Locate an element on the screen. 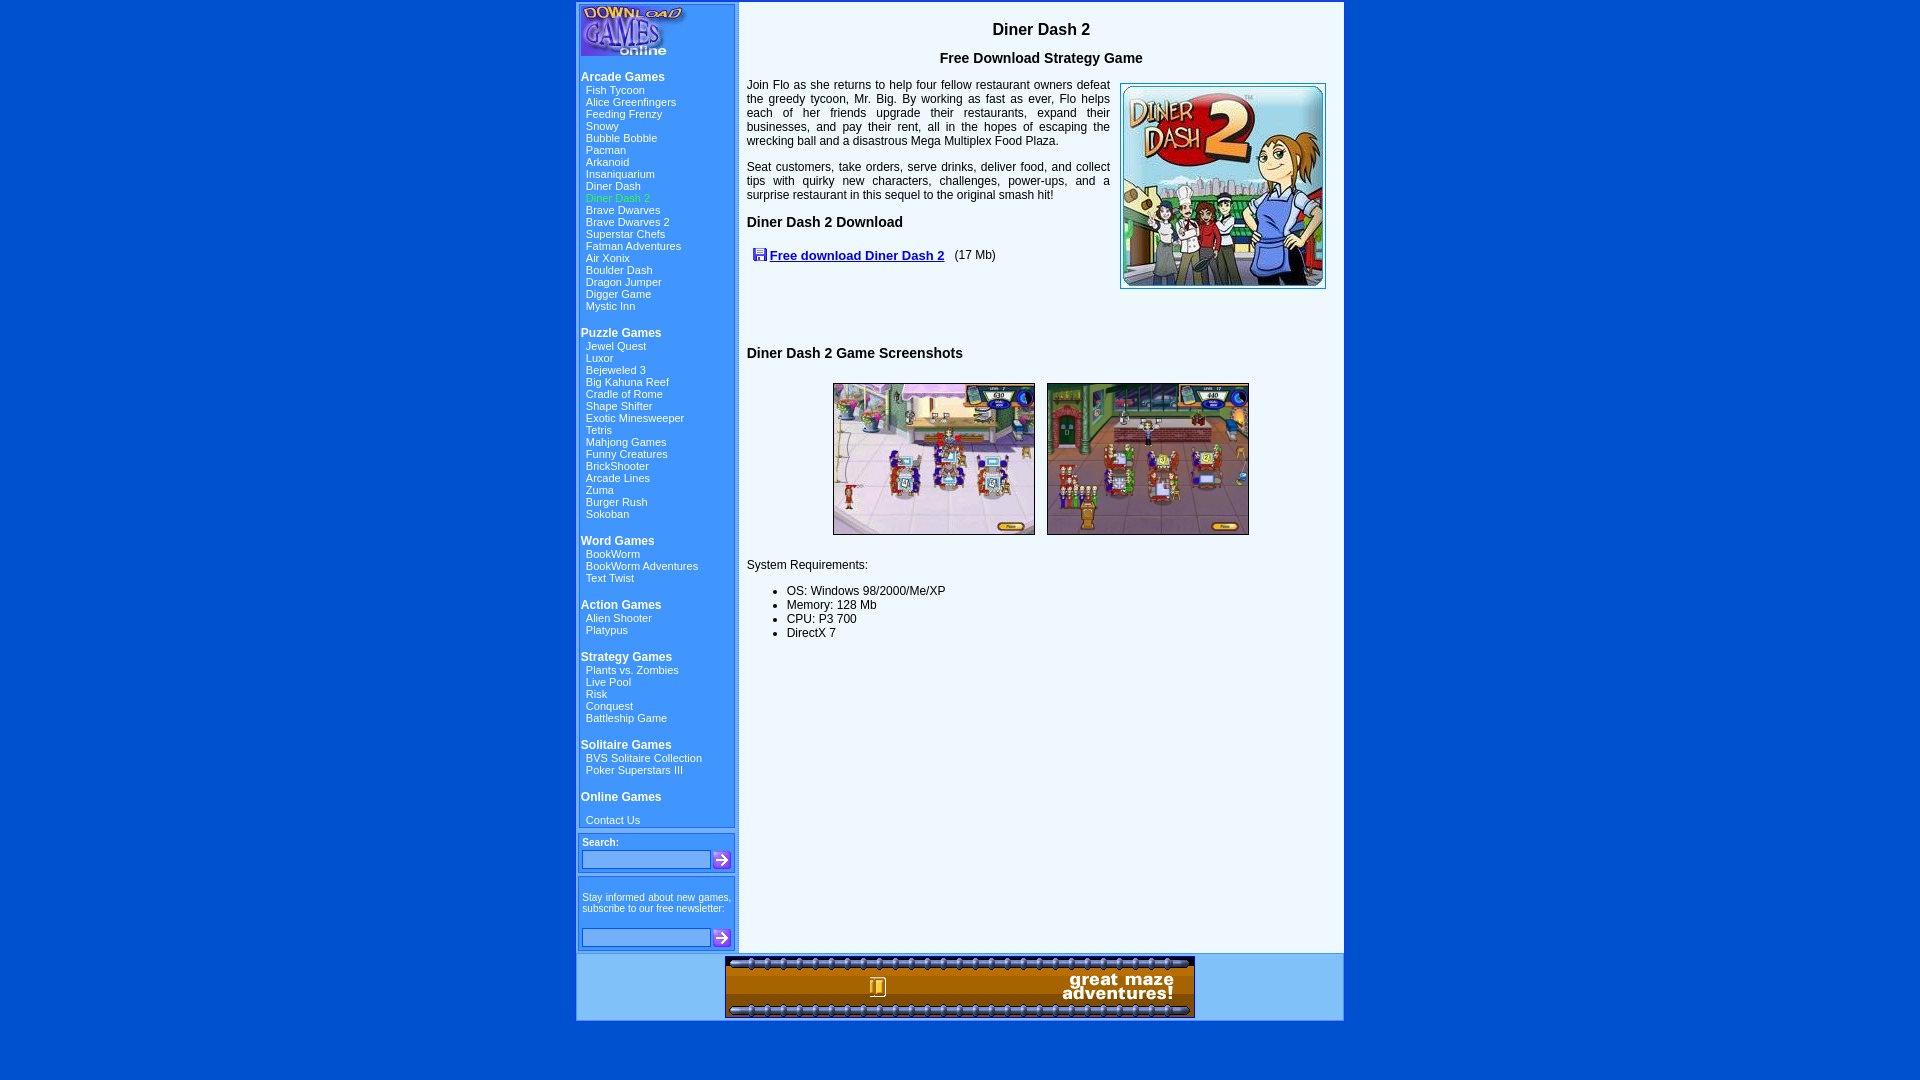 This screenshot has height=1080, width=1920. BookWorm is located at coordinates (612, 554).